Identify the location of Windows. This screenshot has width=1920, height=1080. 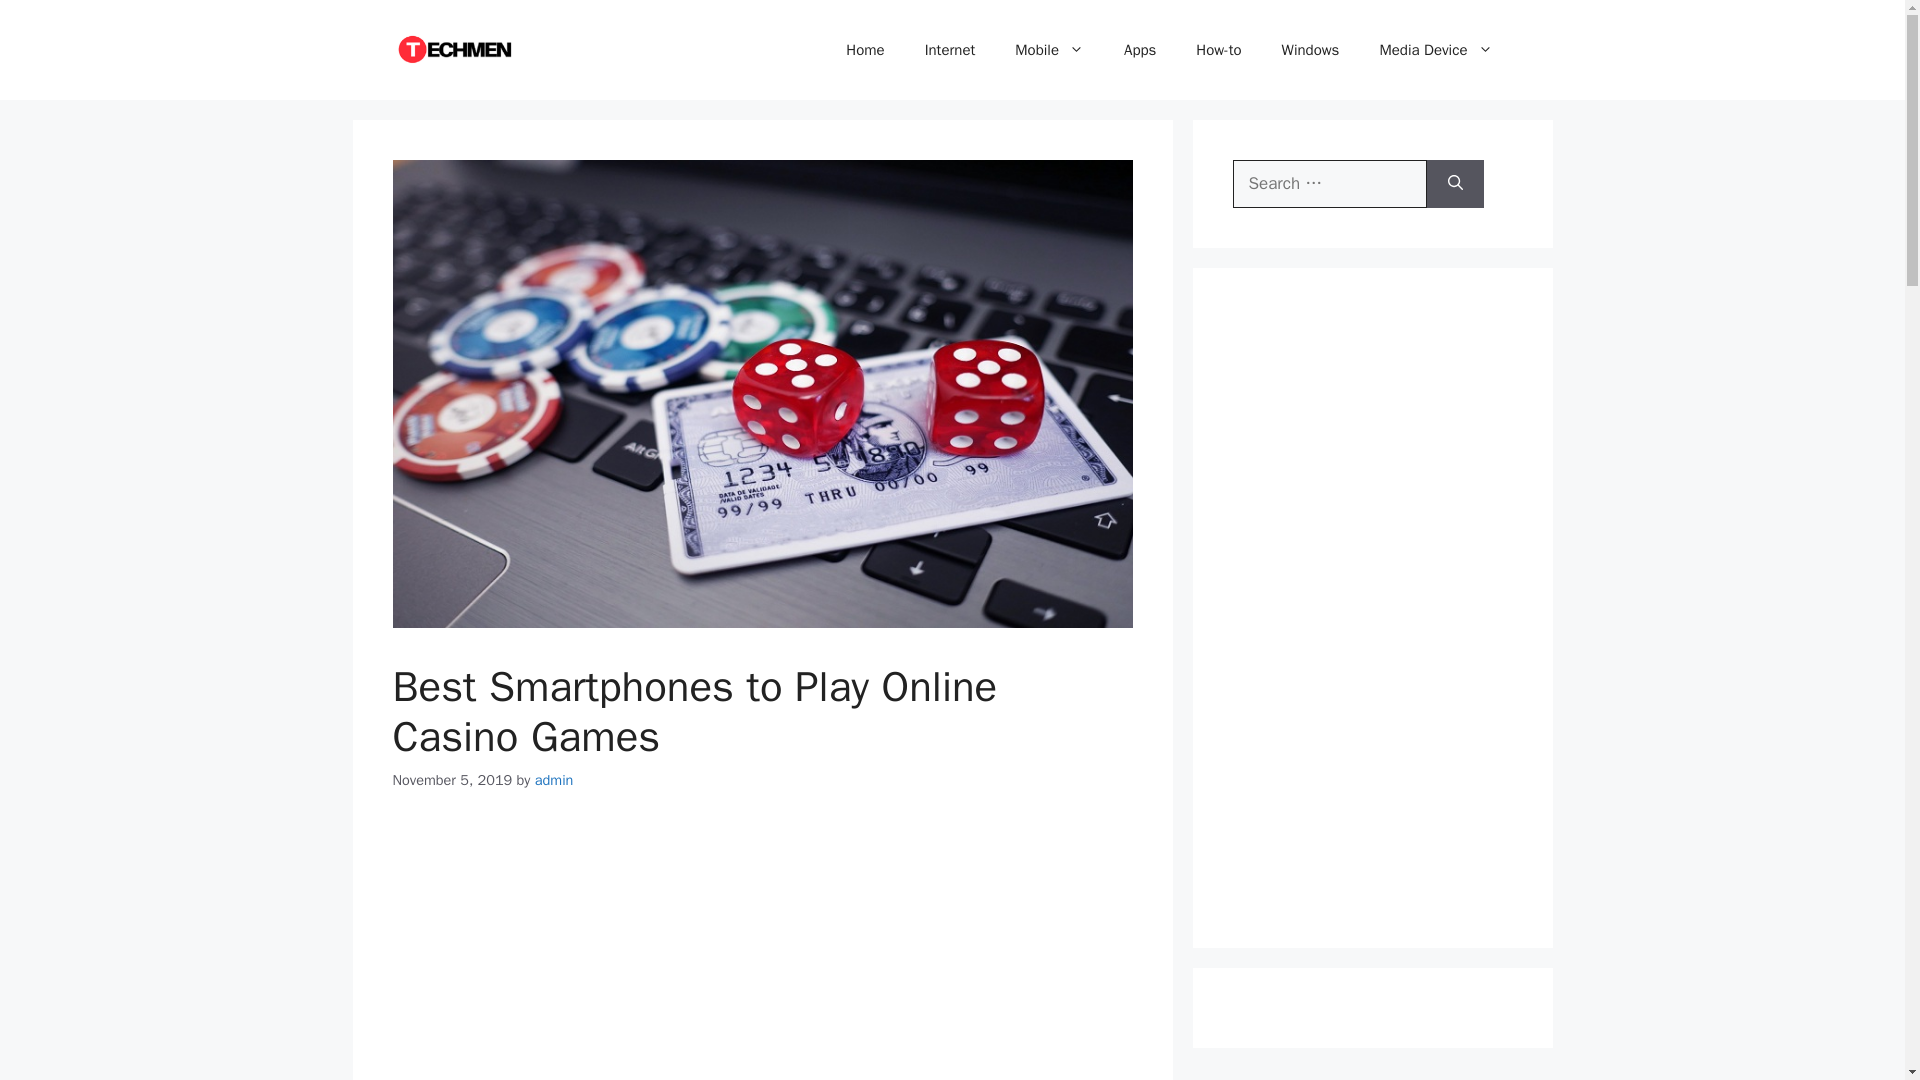
(1310, 50).